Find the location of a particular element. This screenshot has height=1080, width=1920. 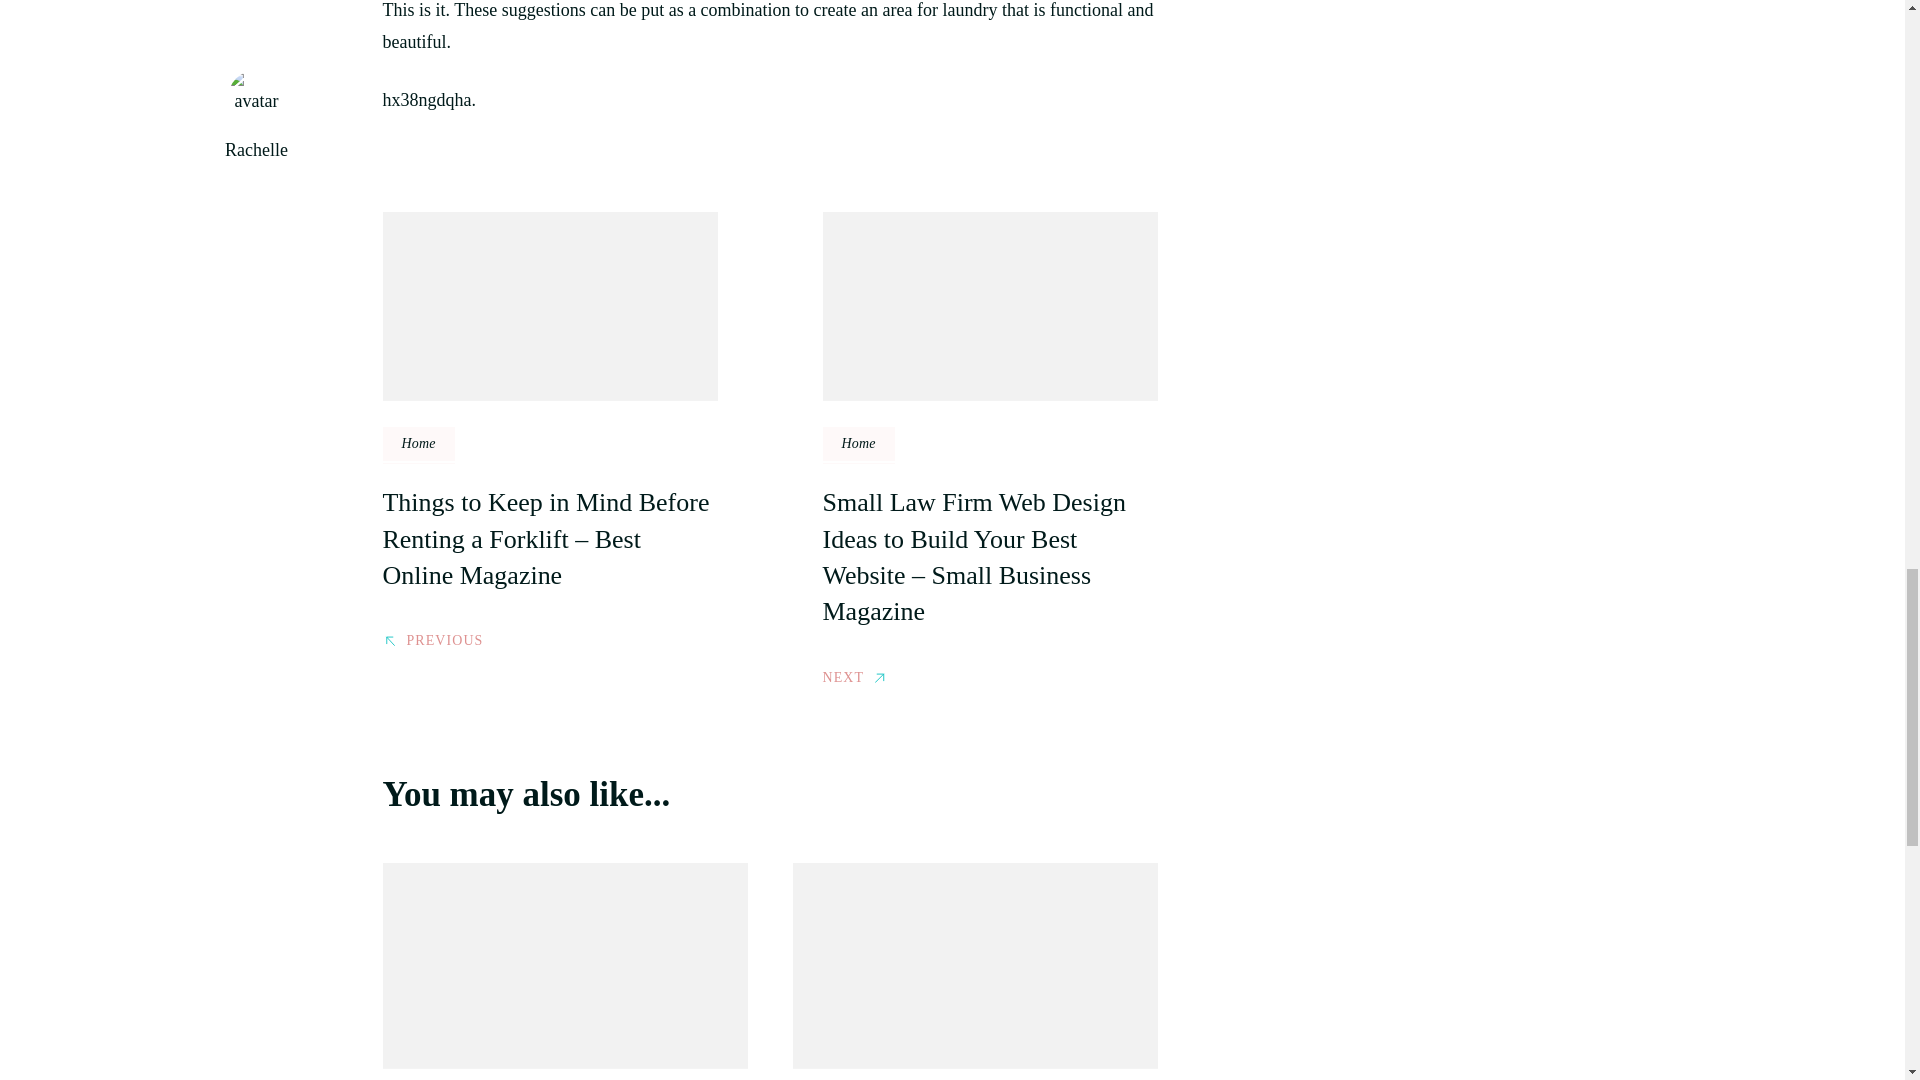

Home is located at coordinates (858, 444).